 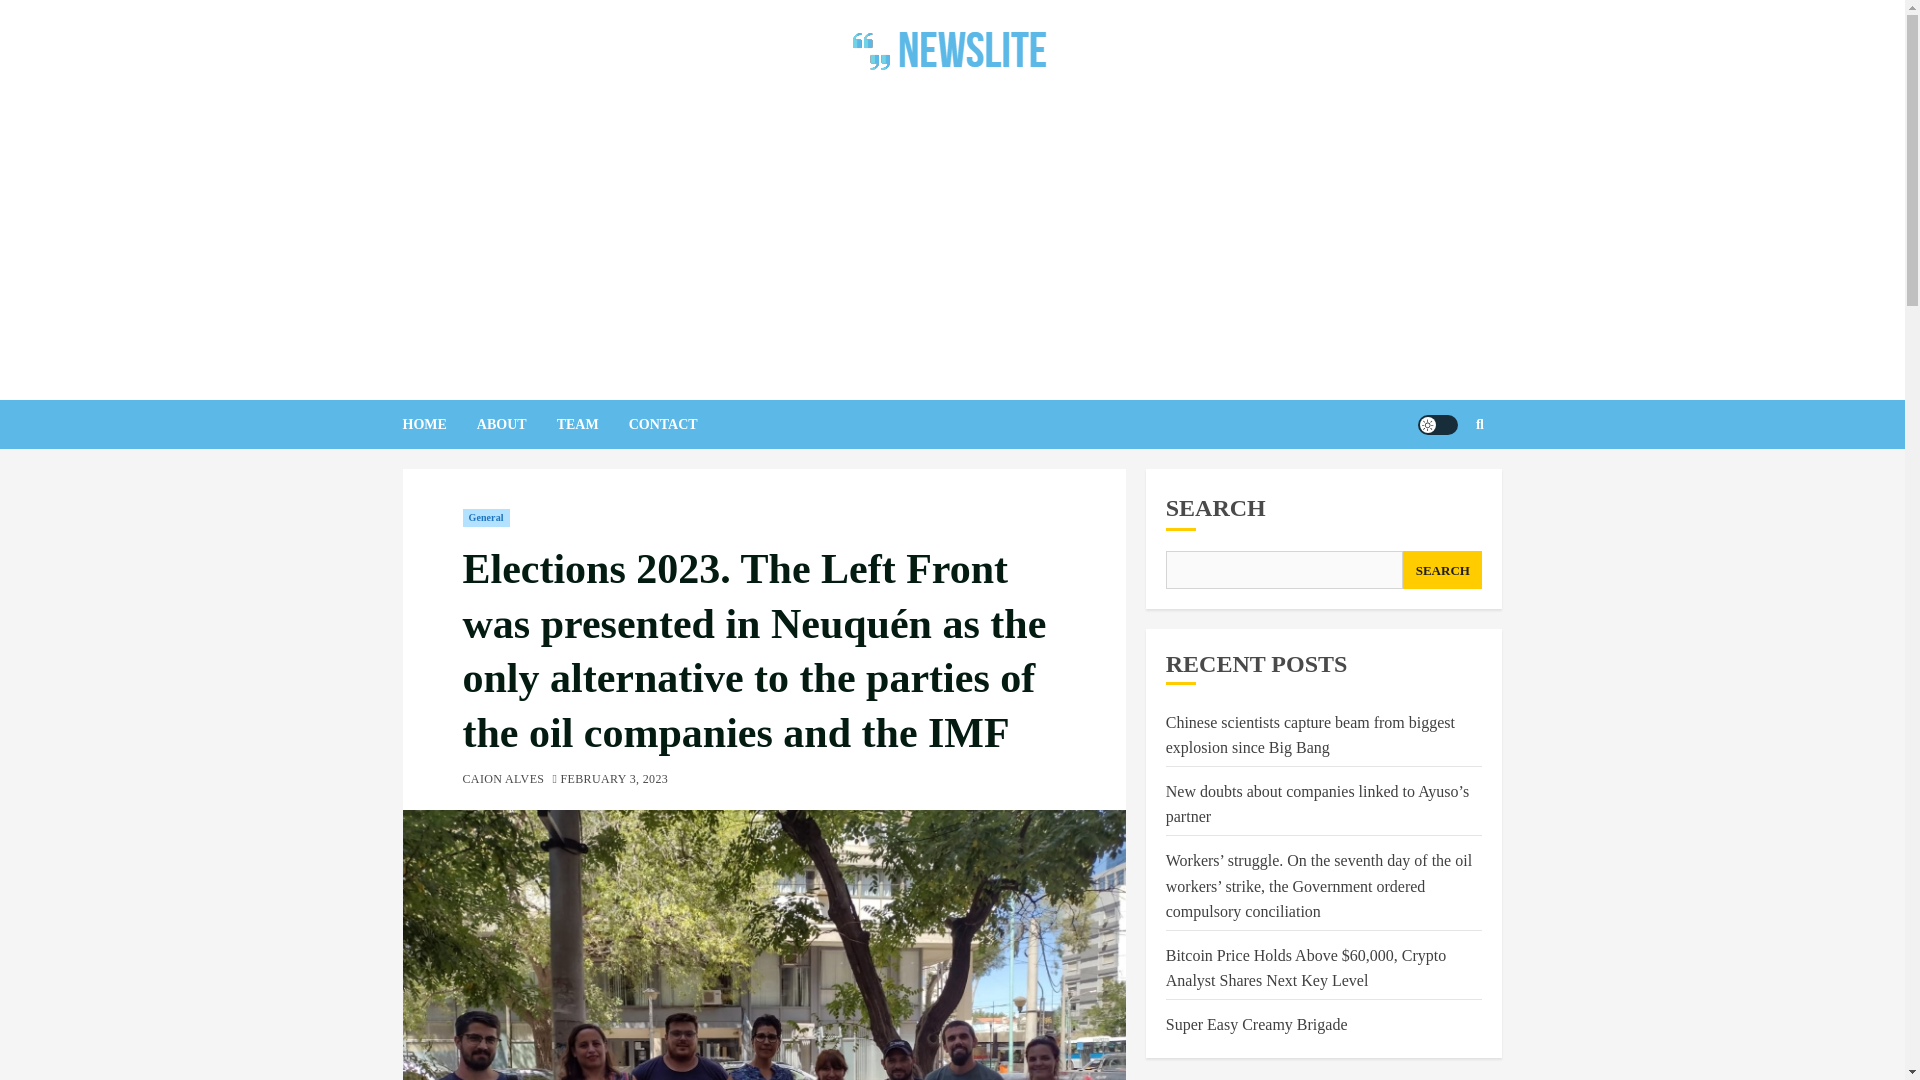 What do you see at coordinates (485, 518) in the screenshot?
I see `General` at bounding box center [485, 518].